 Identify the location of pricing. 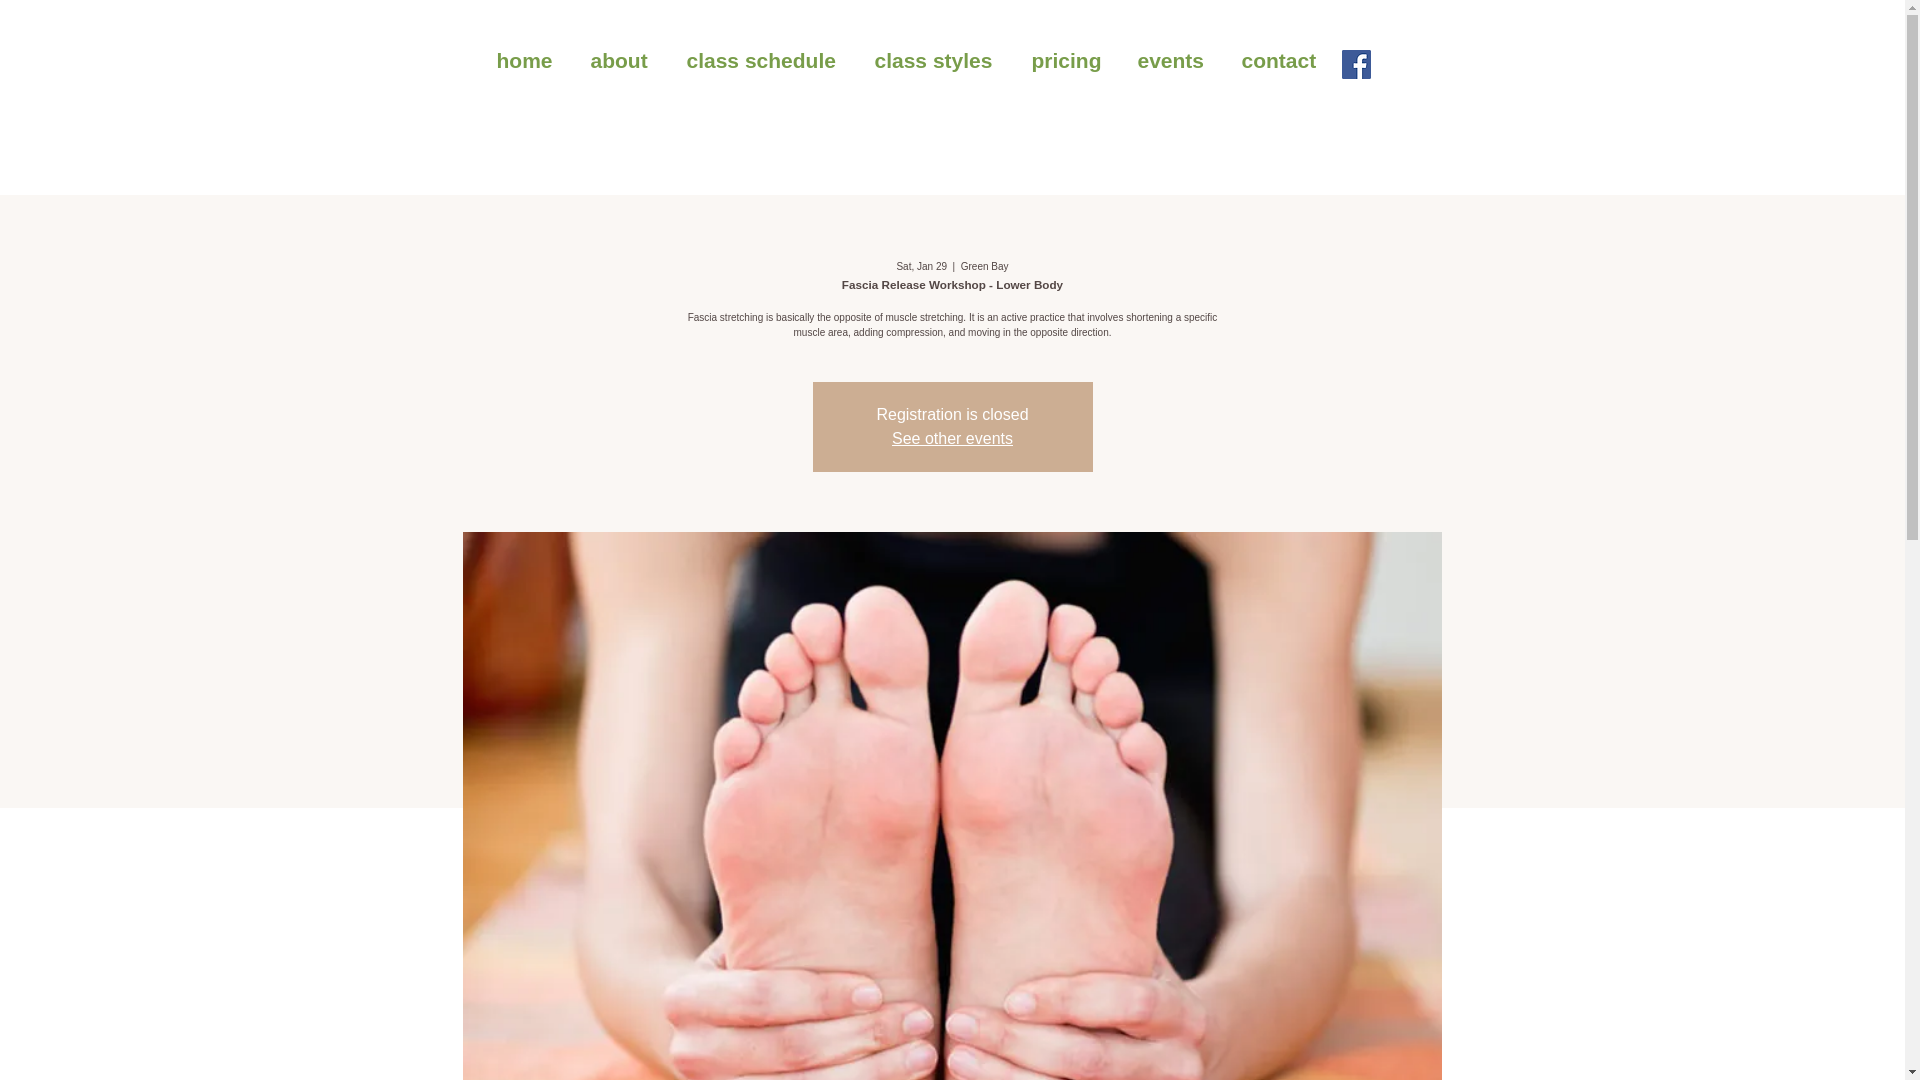
(1068, 60).